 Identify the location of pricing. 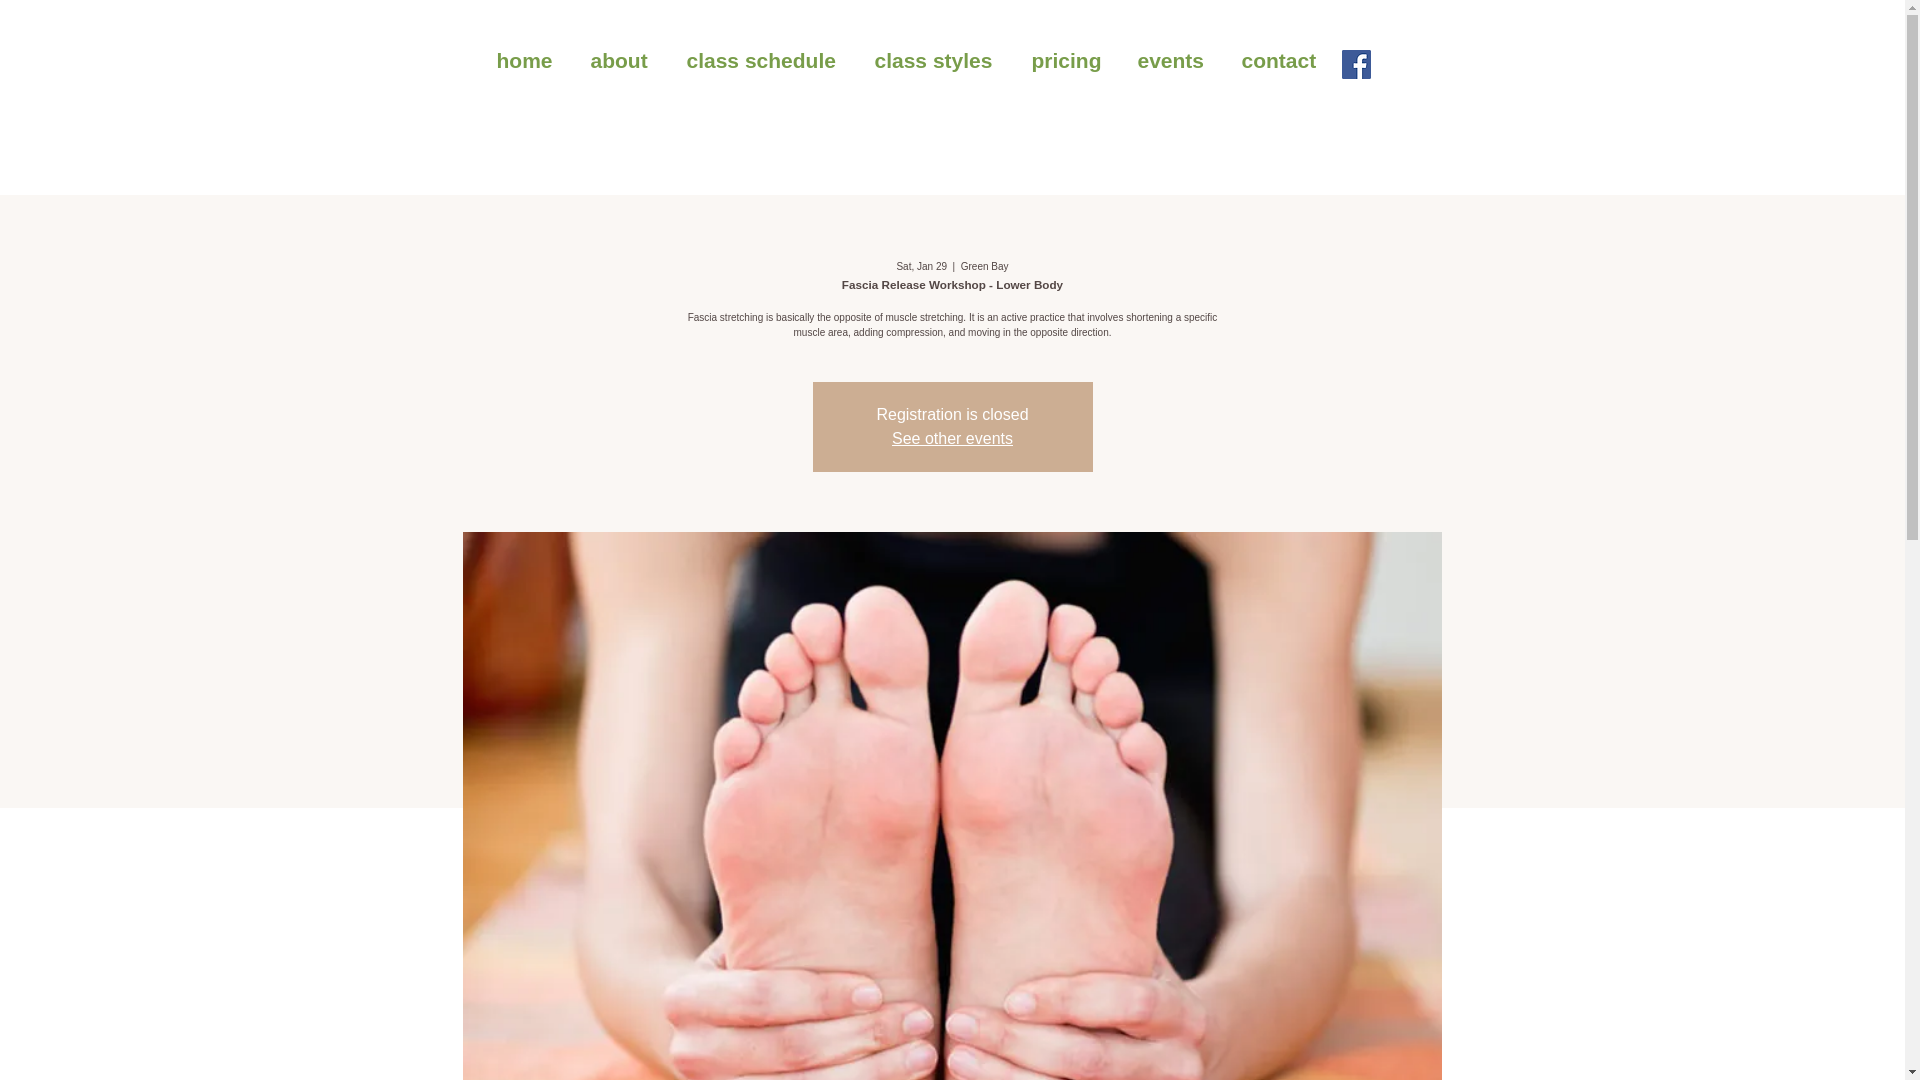
(1068, 60).